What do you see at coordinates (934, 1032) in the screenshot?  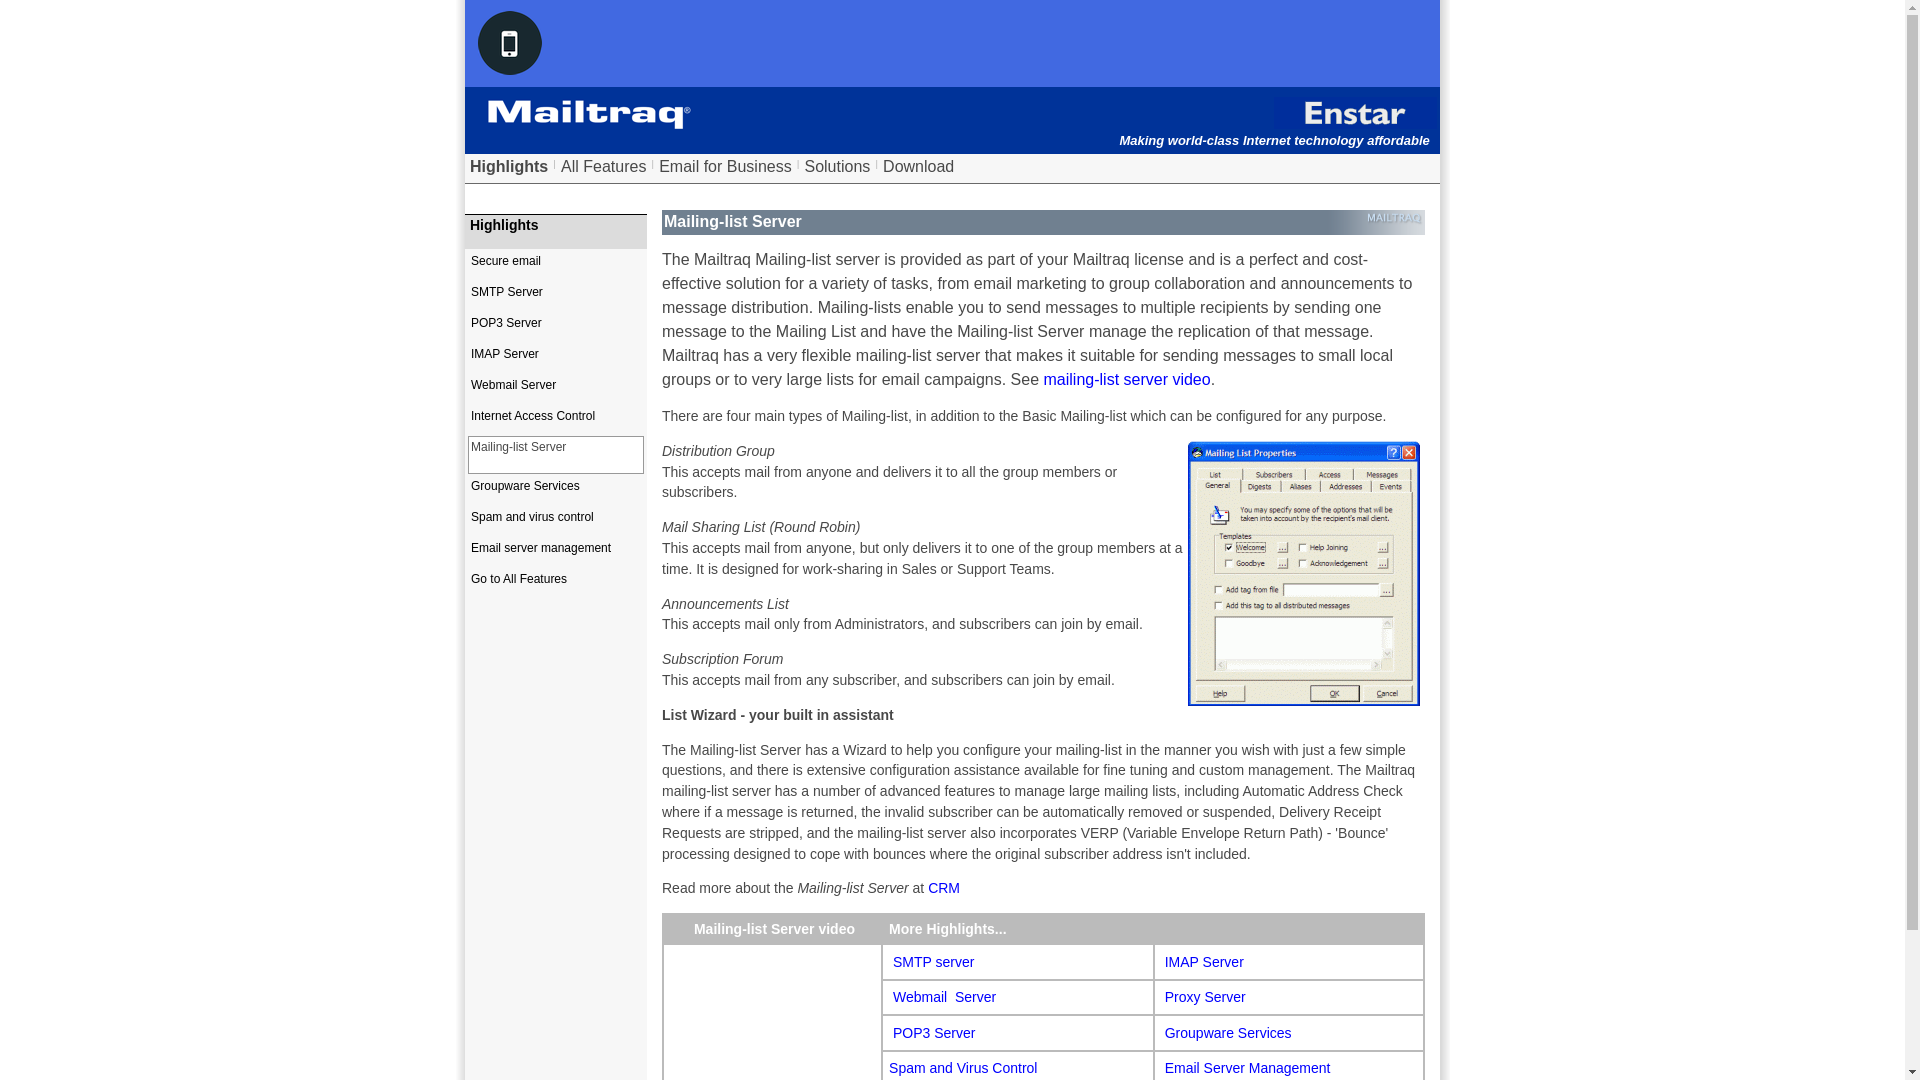 I see `POP3 Server` at bounding box center [934, 1032].